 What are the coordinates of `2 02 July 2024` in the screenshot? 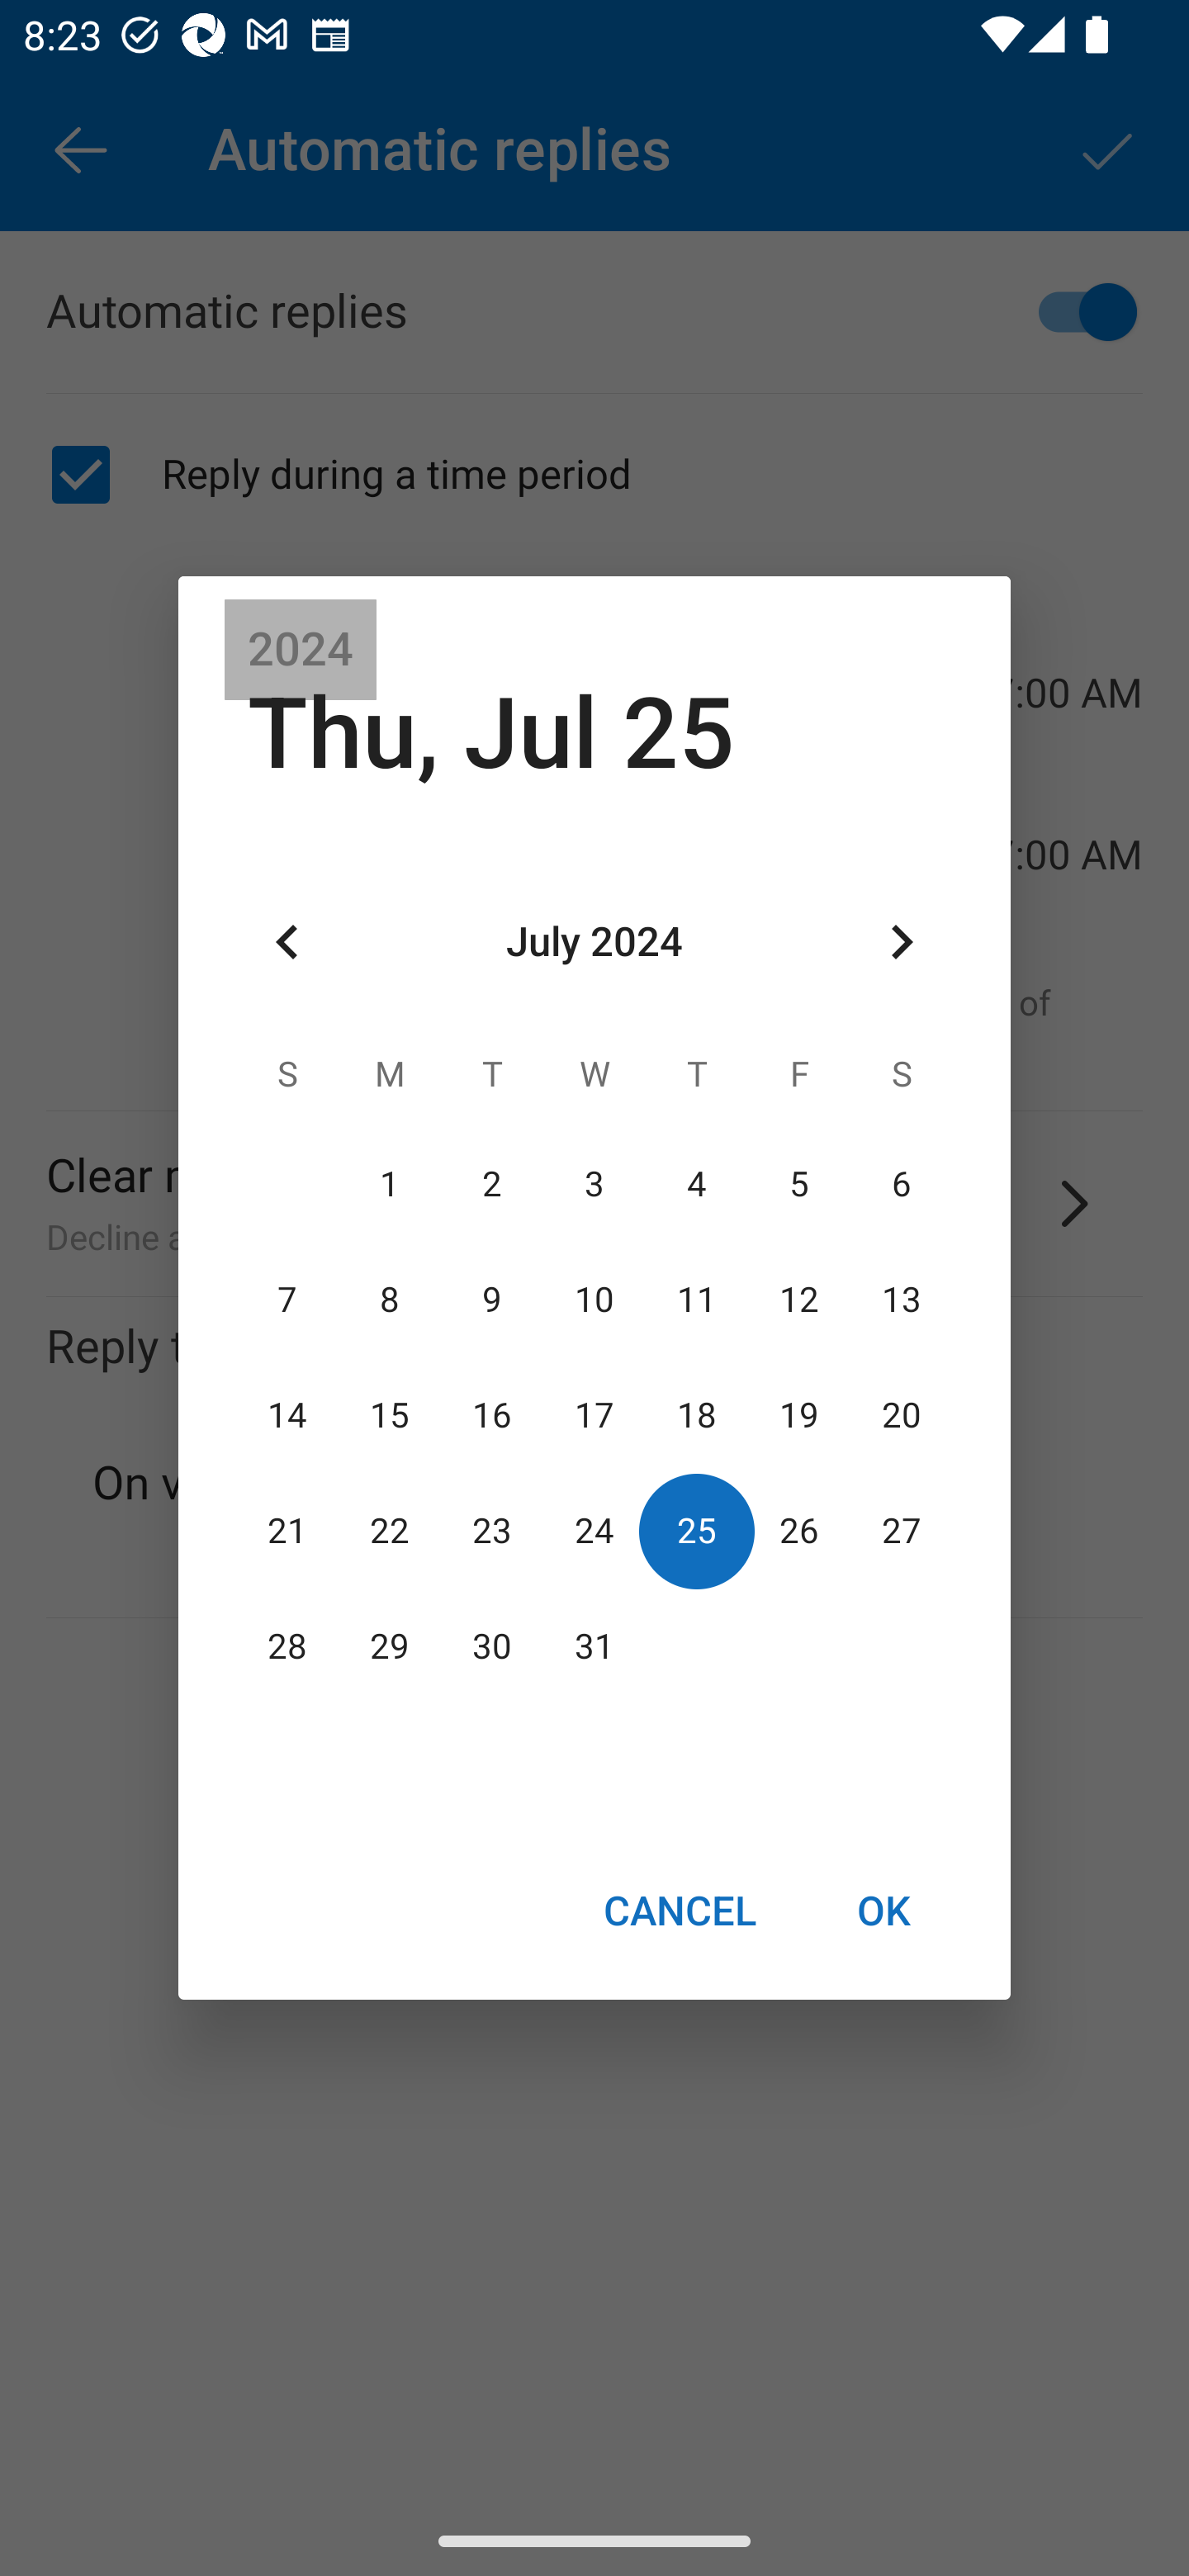 It's located at (492, 1184).